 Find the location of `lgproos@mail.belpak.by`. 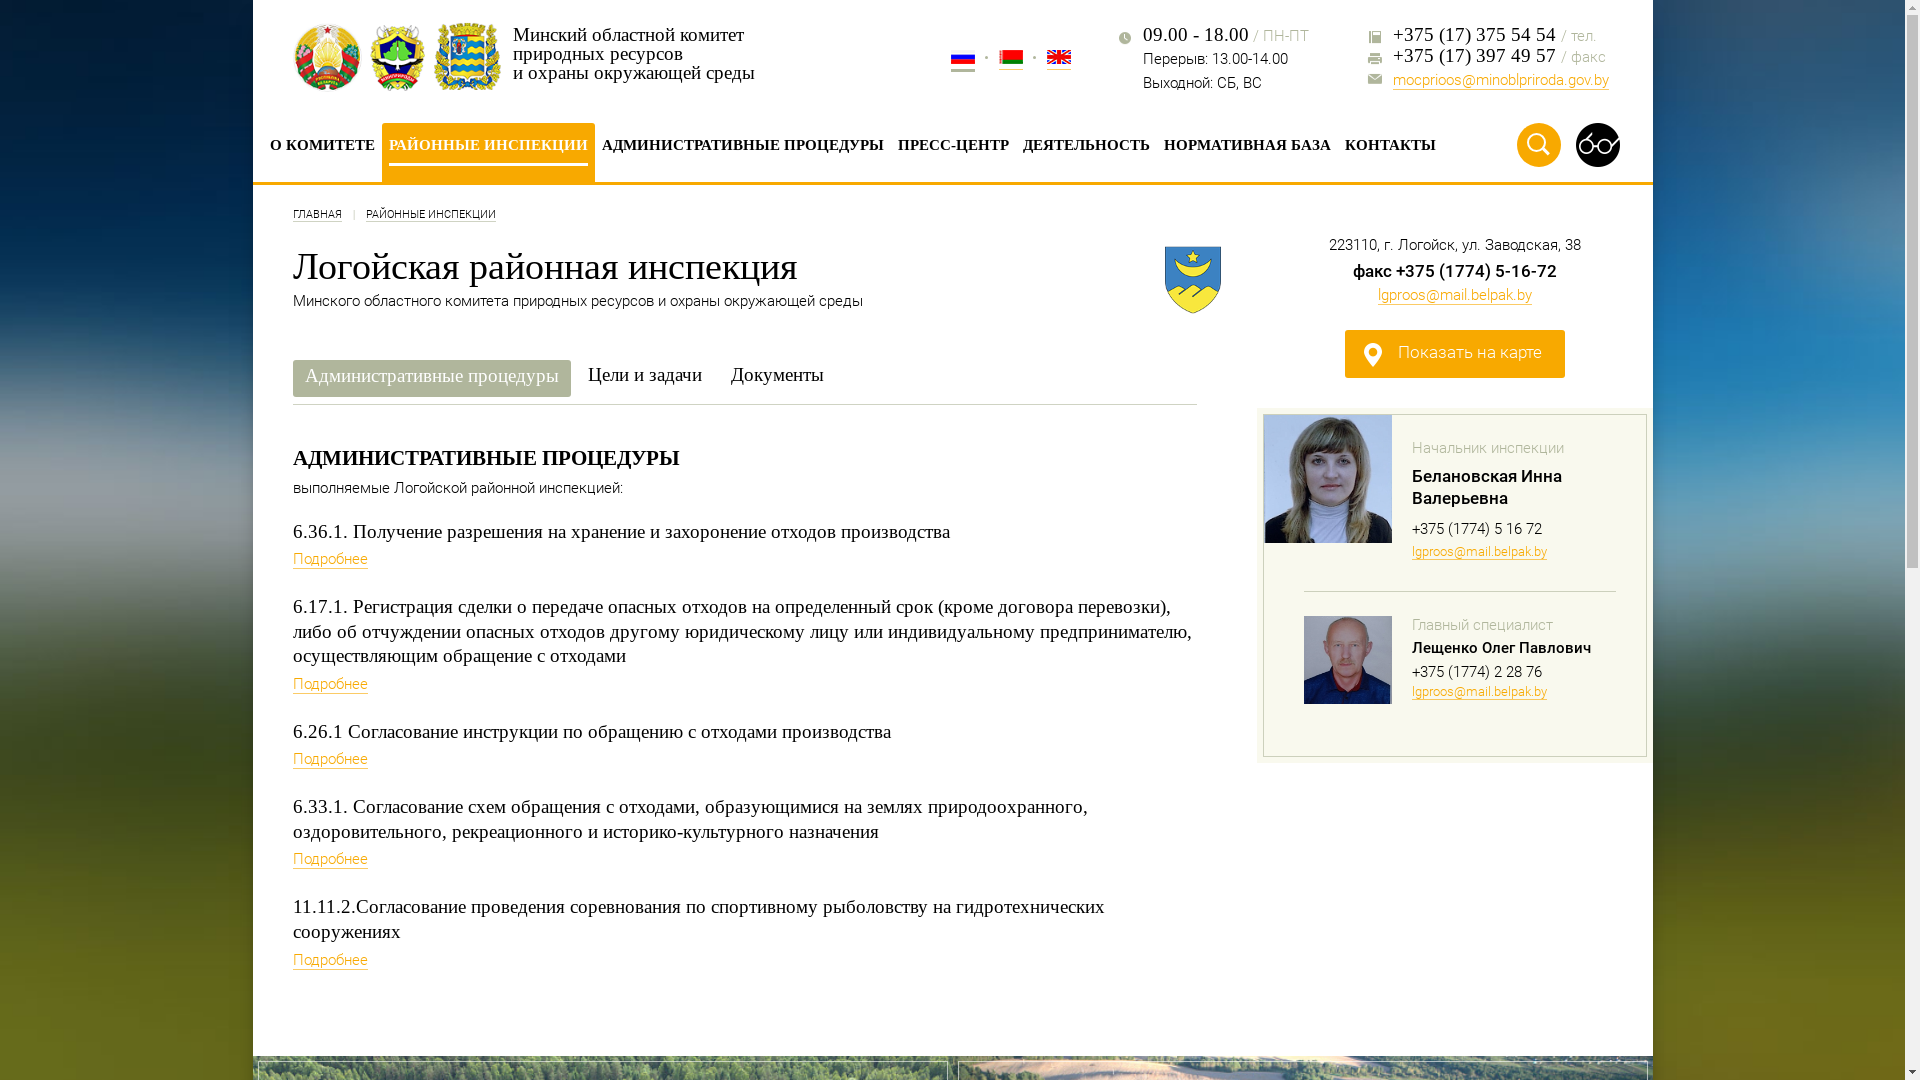

lgproos@mail.belpak.by is located at coordinates (1480, 692).